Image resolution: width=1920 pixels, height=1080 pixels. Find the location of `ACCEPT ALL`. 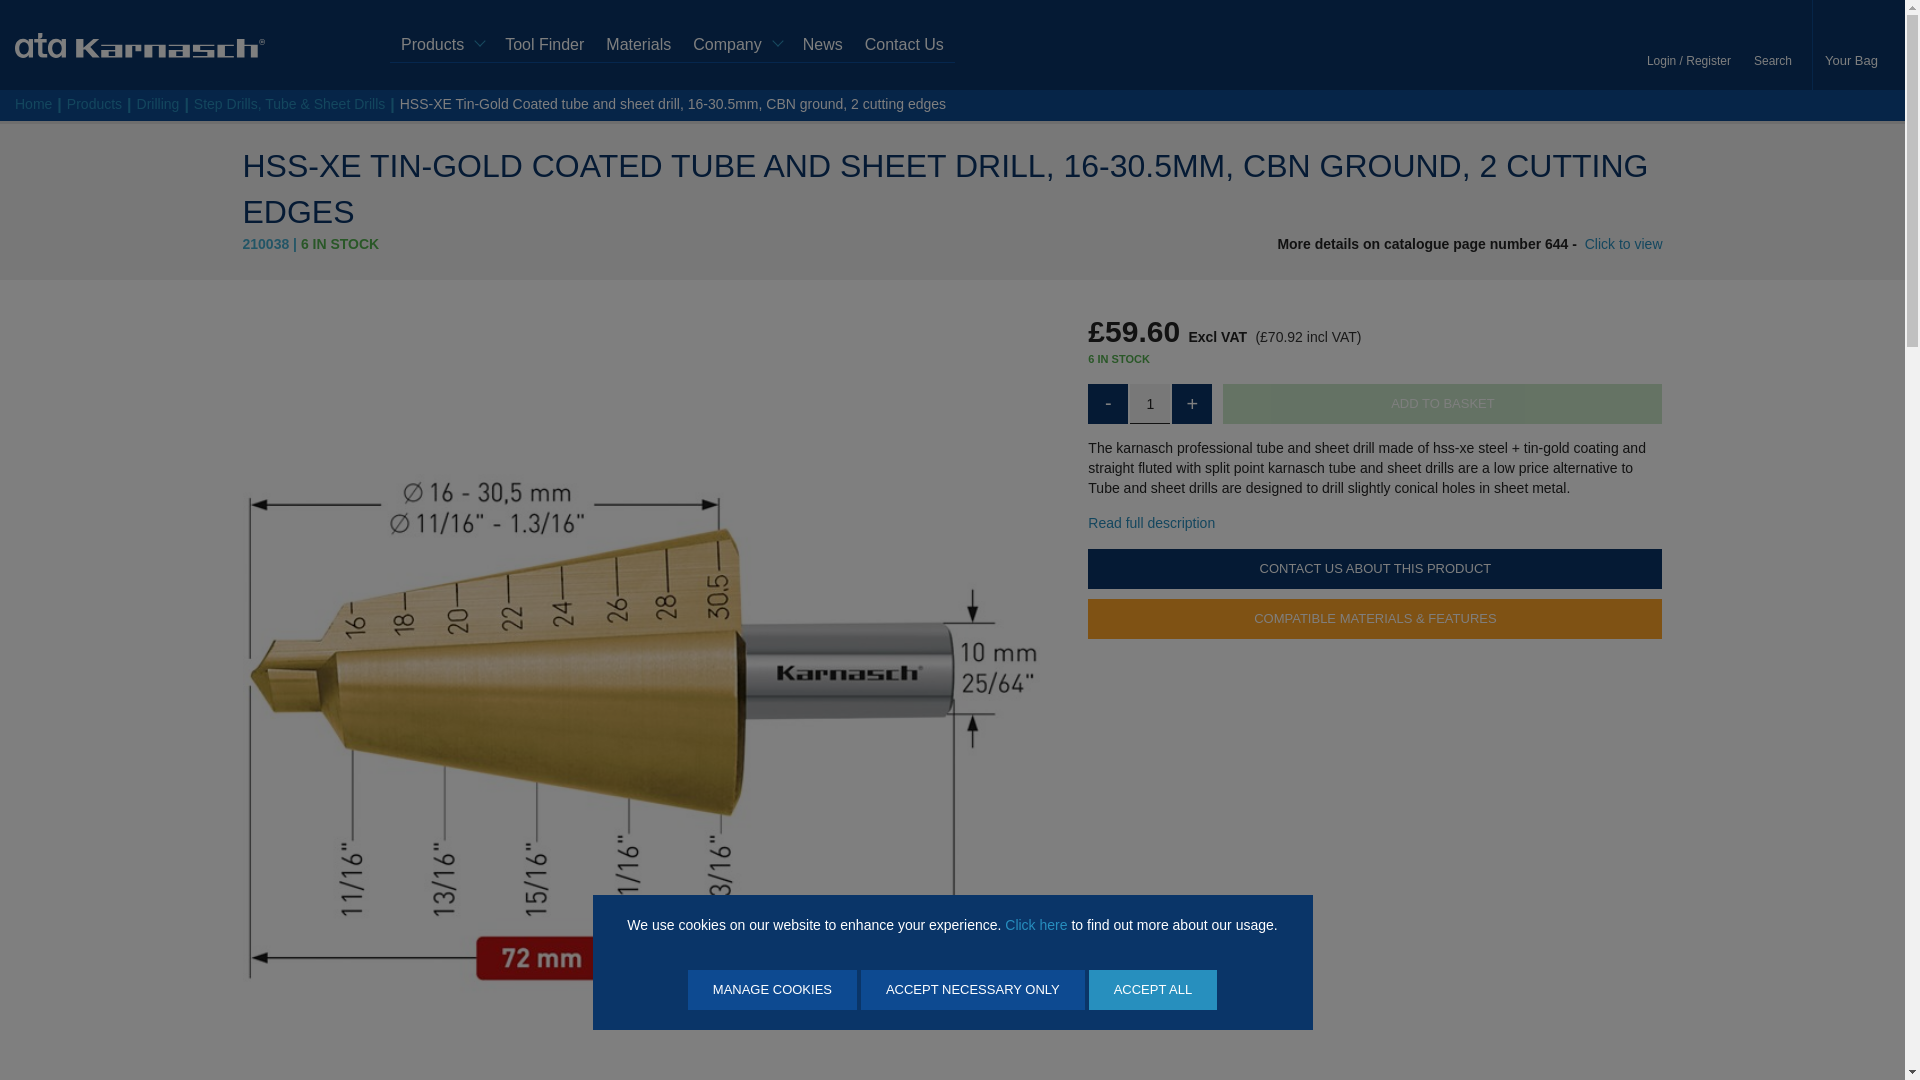

ACCEPT ALL is located at coordinates (1152, 989).